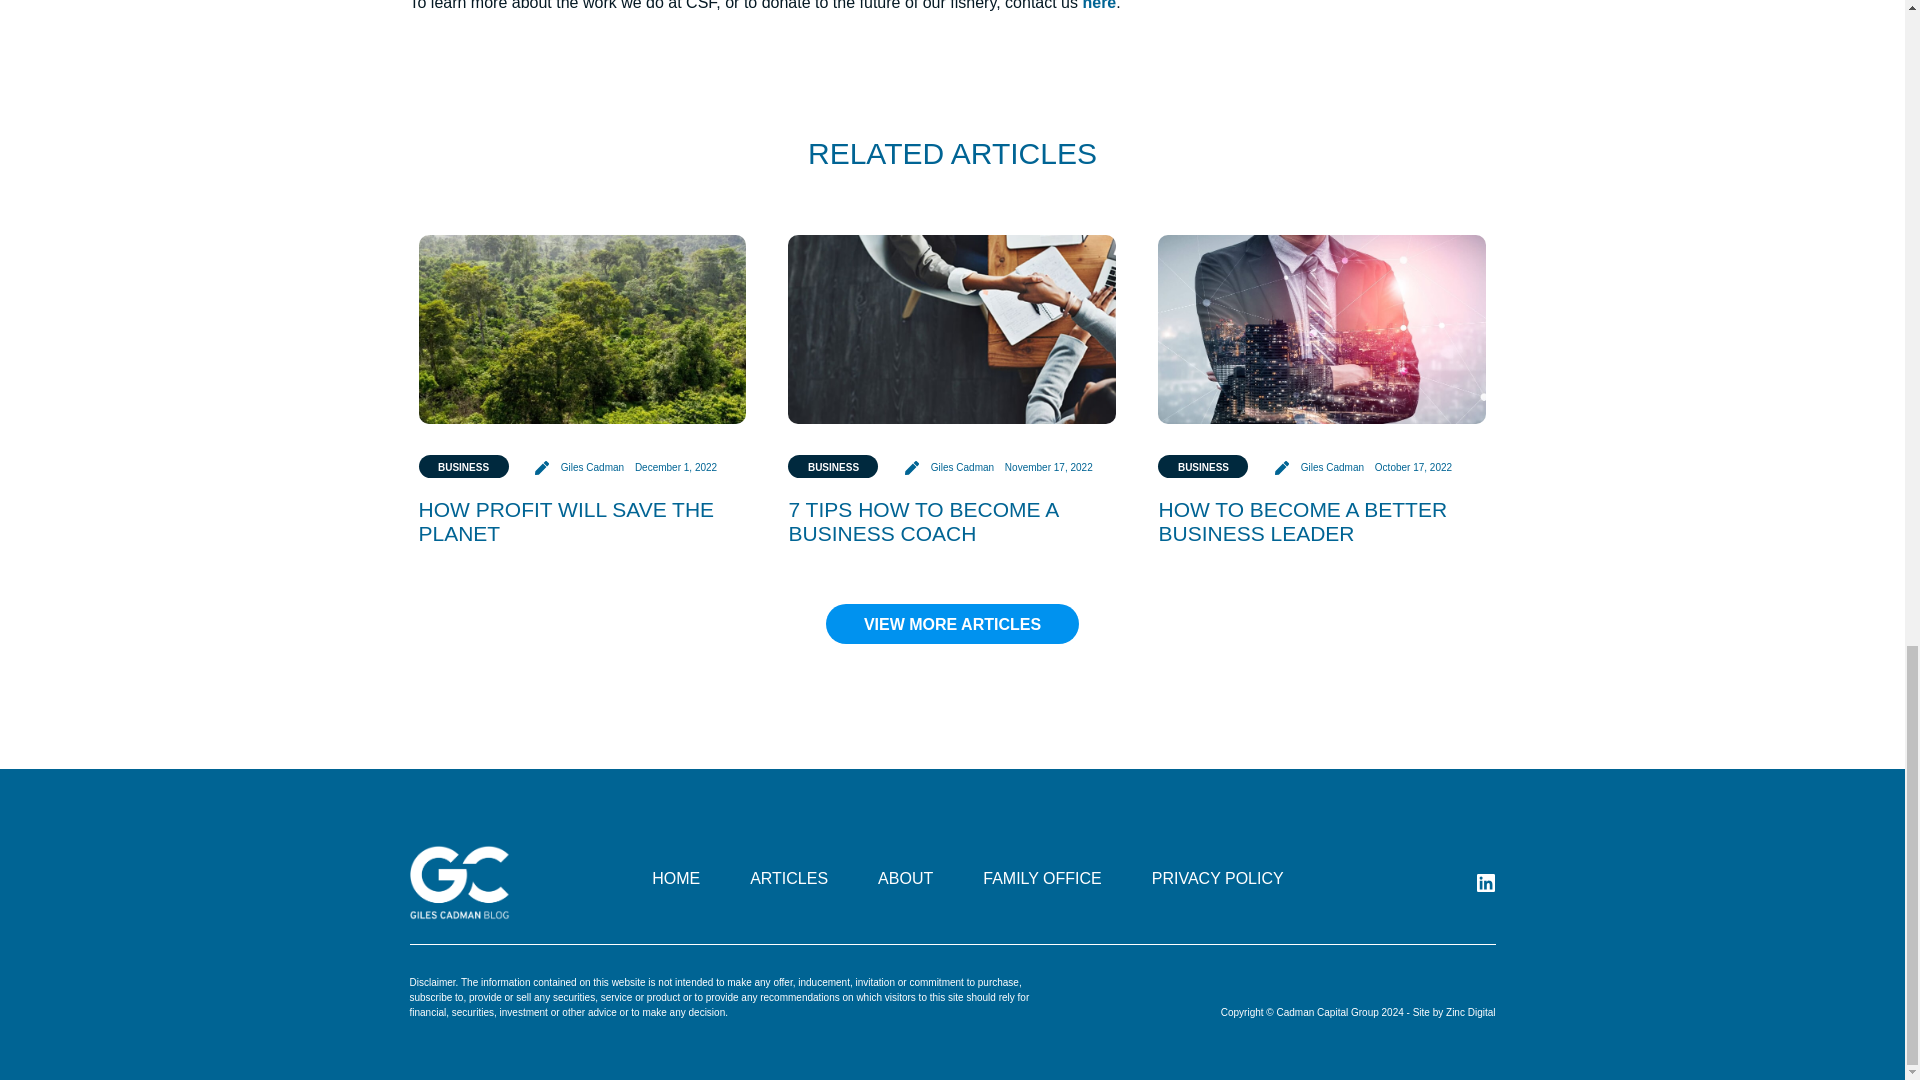 This screenshot has height=1080, width=1920. I want to click on Giles Cadman, so click(1320, 468).